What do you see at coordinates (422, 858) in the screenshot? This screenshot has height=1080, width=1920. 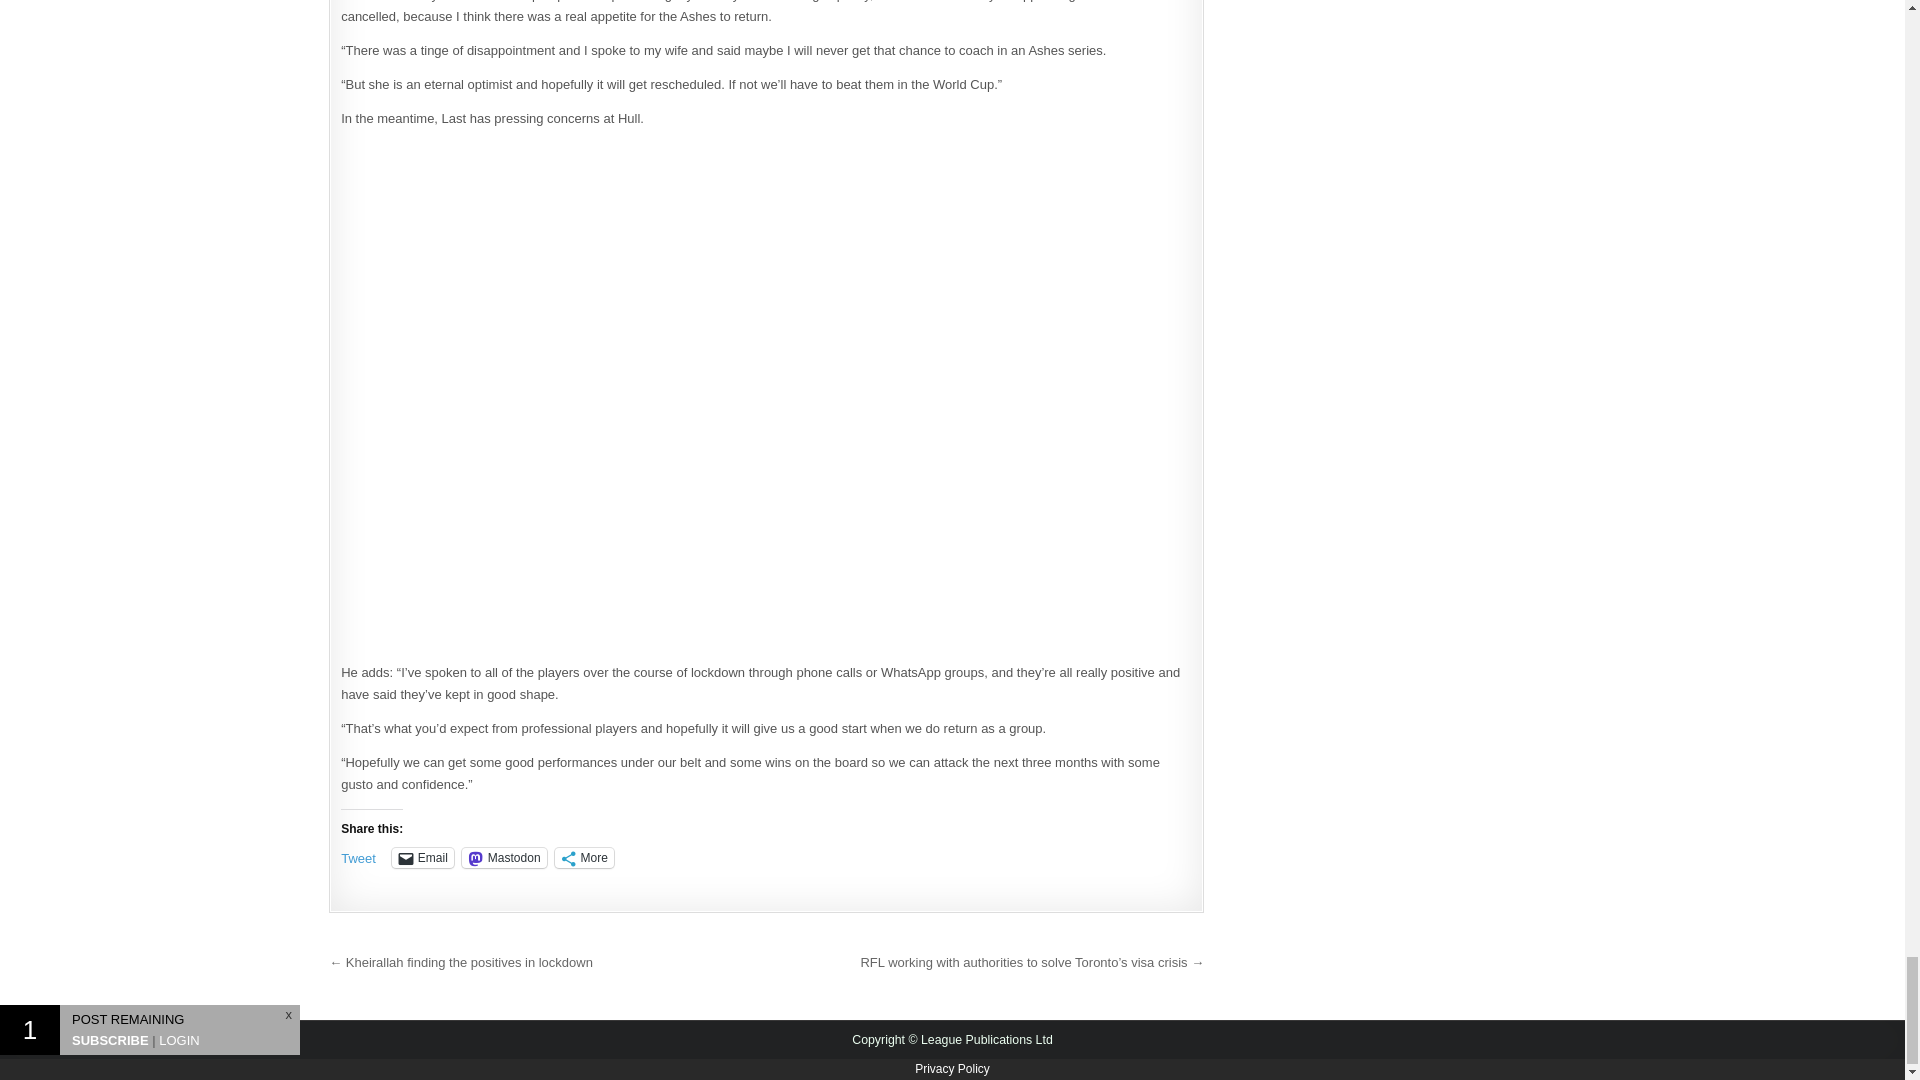 I see `Email` at bounding box center [422, 858].